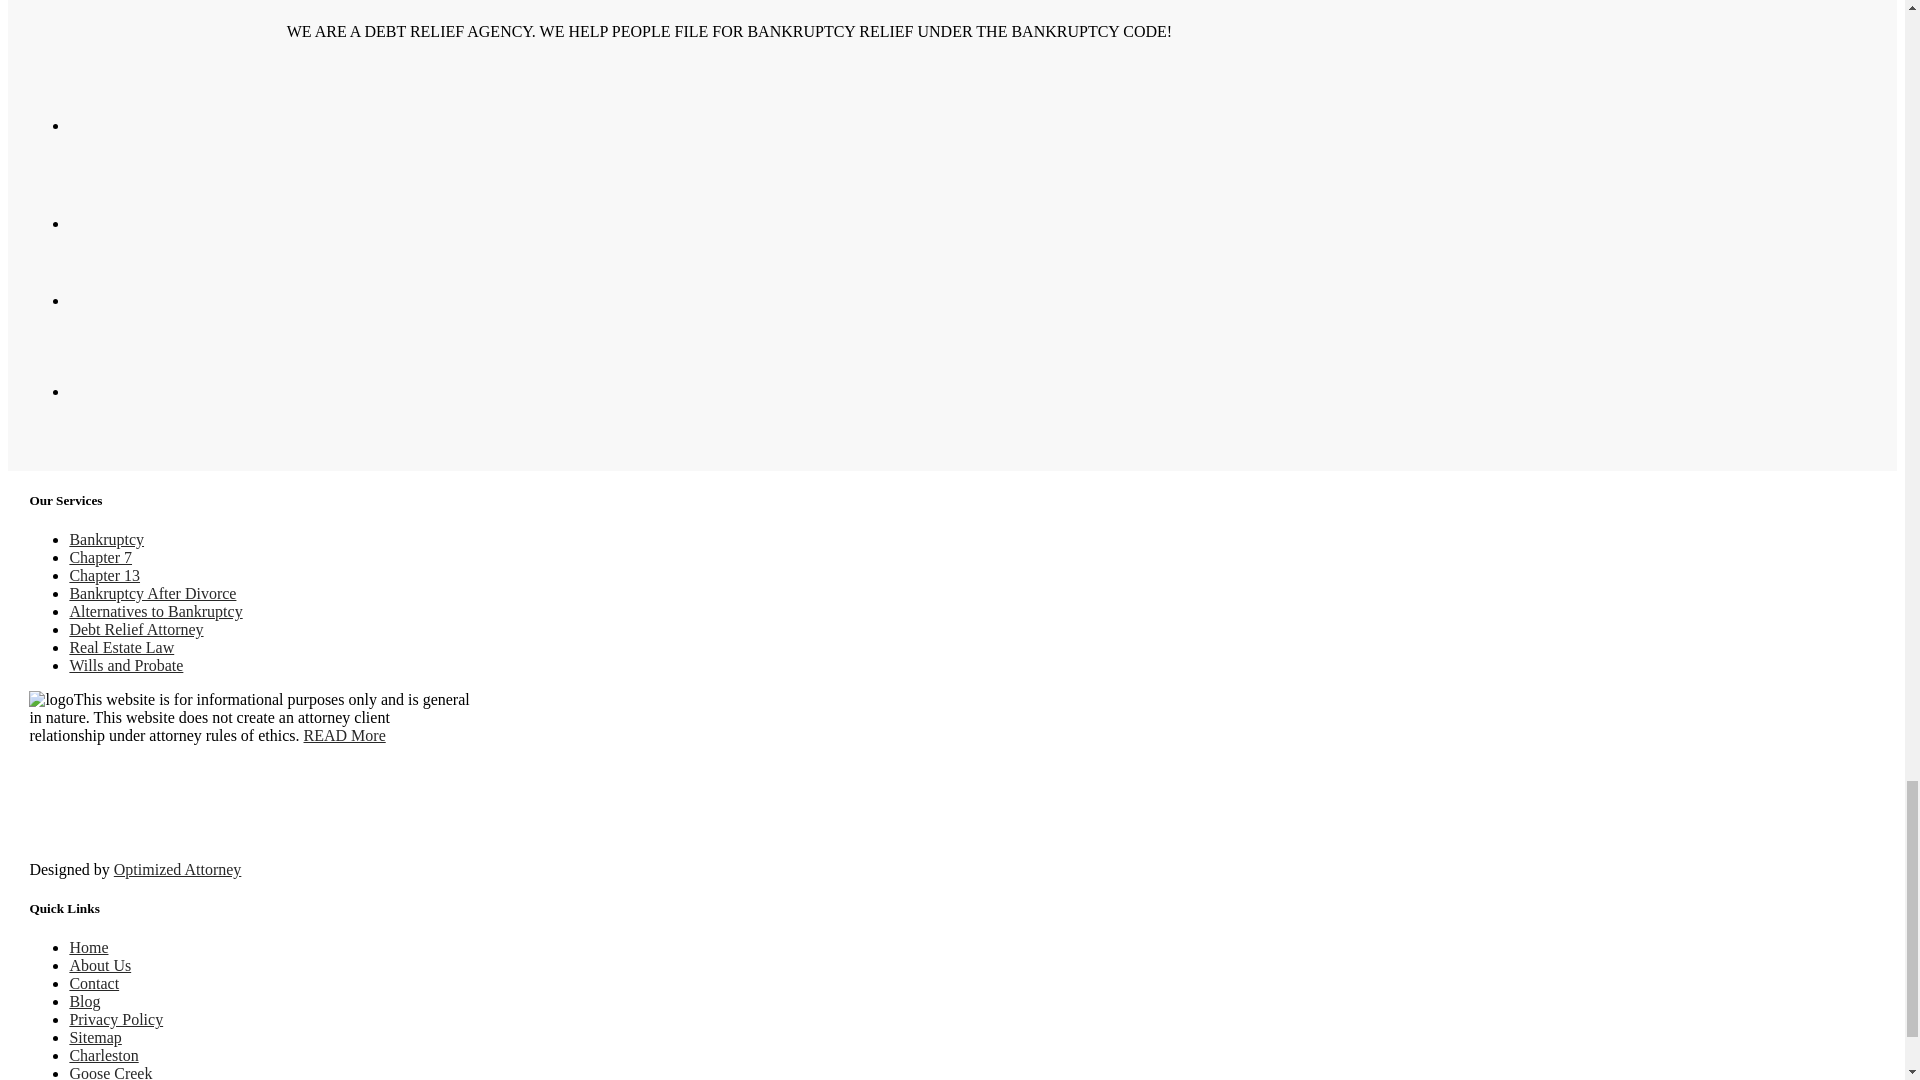 The width and height of the screenshot is (1920, 1080). What do you see at coordinates (100, 556) in the screenshot?
I see `Chapter 7` at bounding box center [100, 556].